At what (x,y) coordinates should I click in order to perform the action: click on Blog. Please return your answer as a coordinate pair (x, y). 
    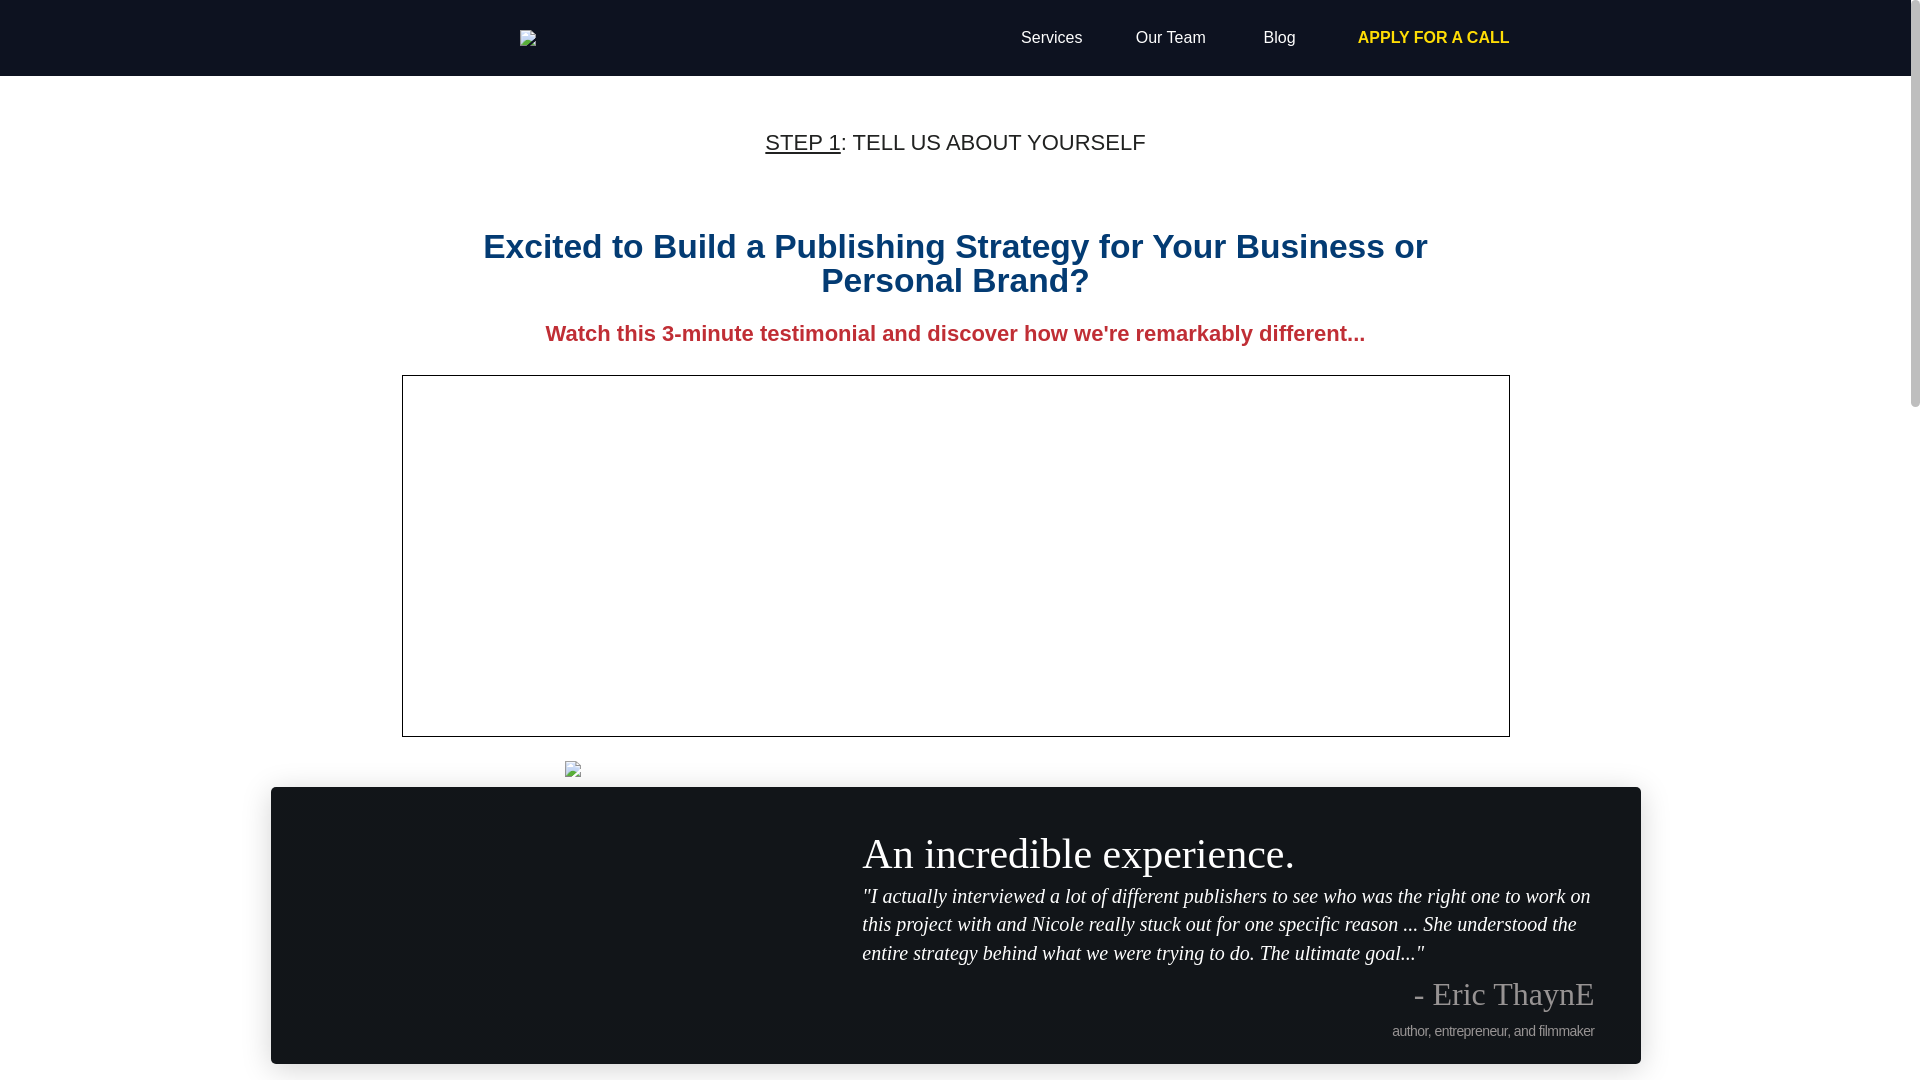
    Looking at the image, I should click on (1280, 38).